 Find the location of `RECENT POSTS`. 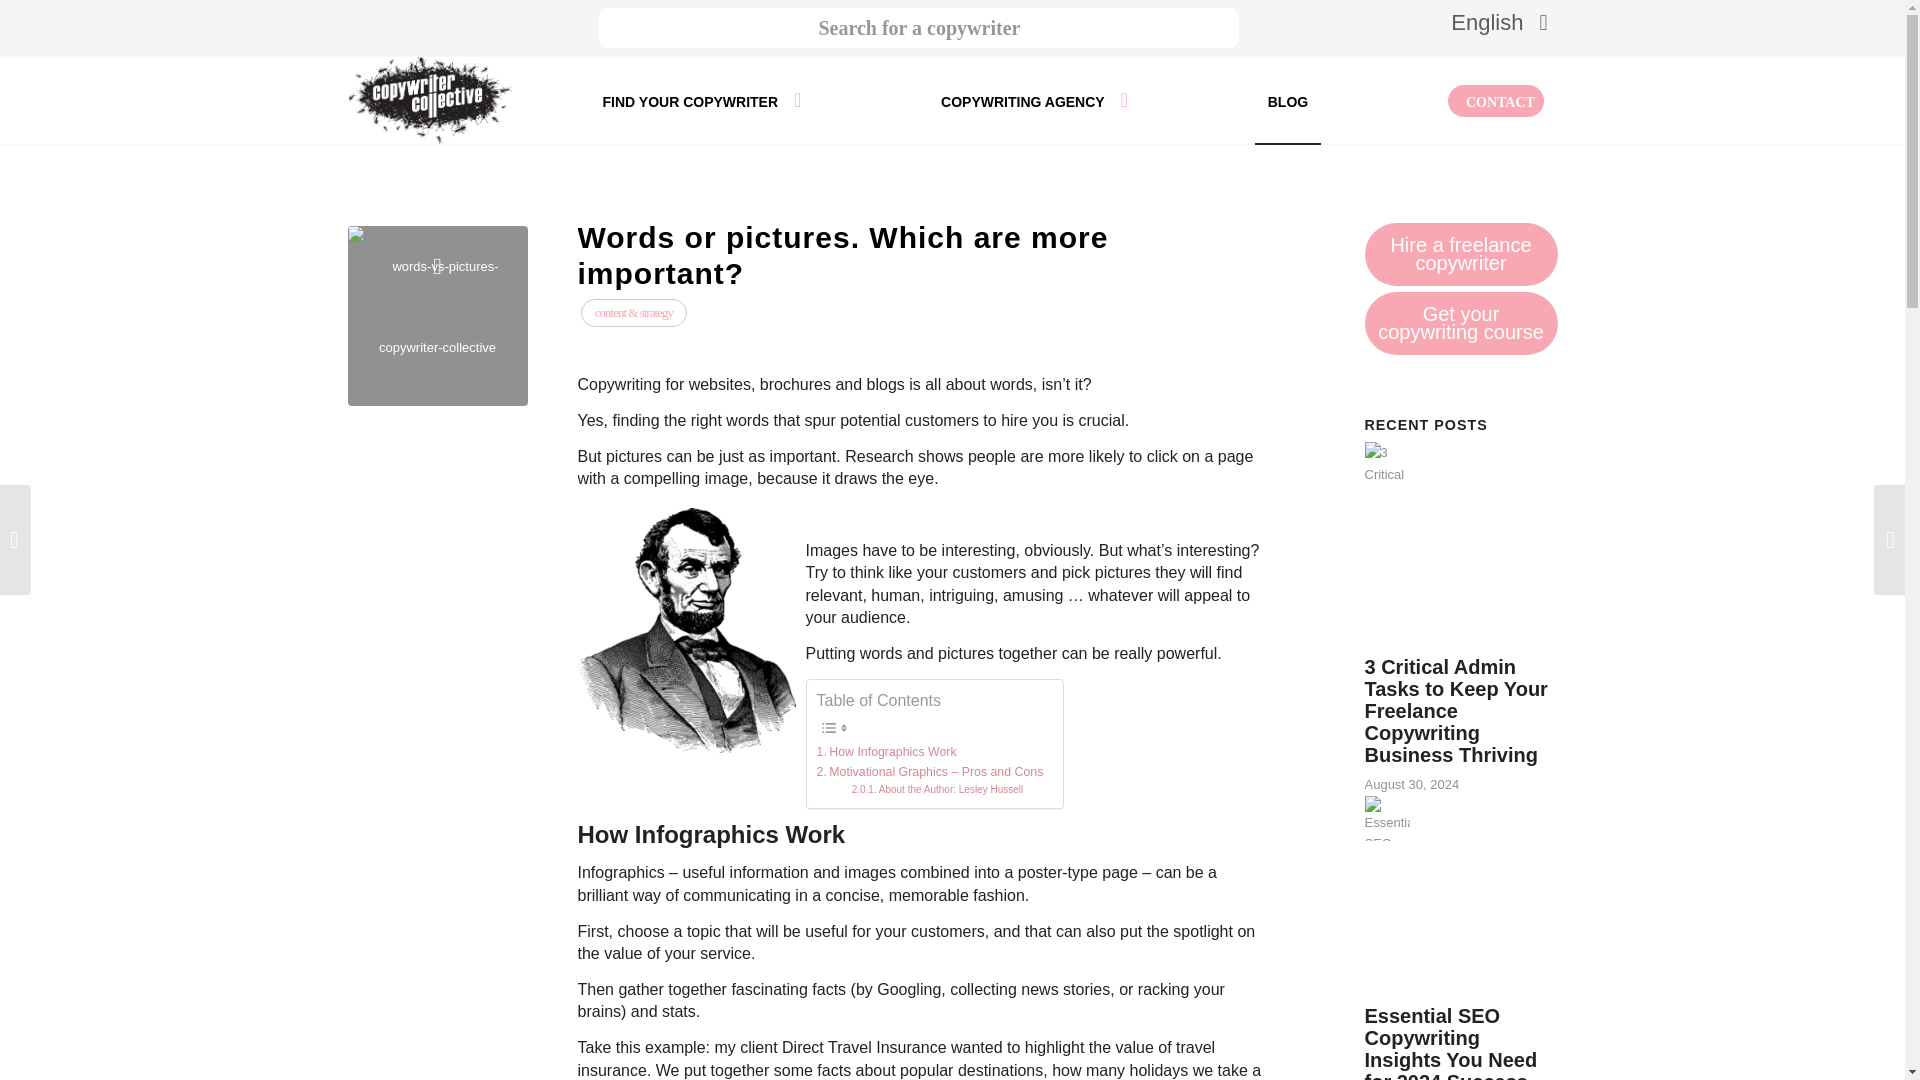

RECENT POSTS is located at coordinates (1424, 424).